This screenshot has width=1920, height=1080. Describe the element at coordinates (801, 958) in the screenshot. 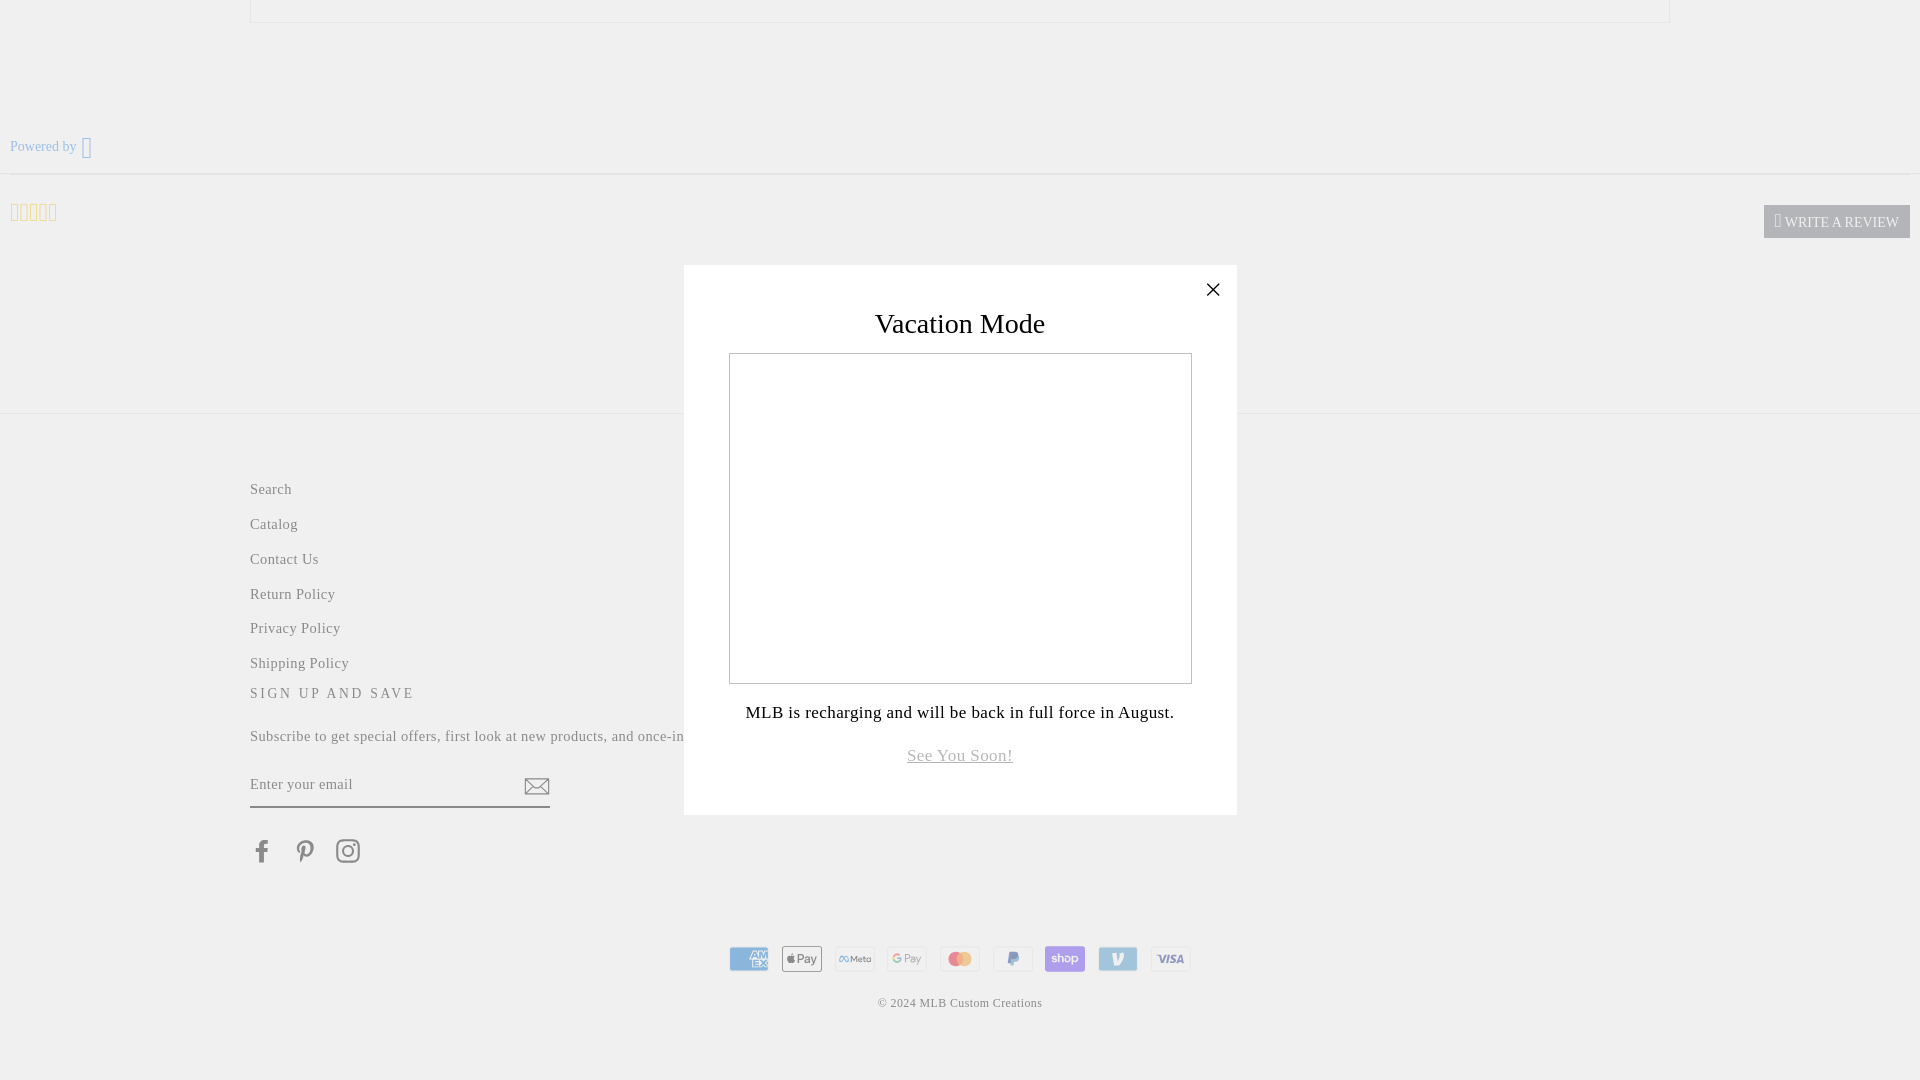

I see `Apple Pay` at that location.